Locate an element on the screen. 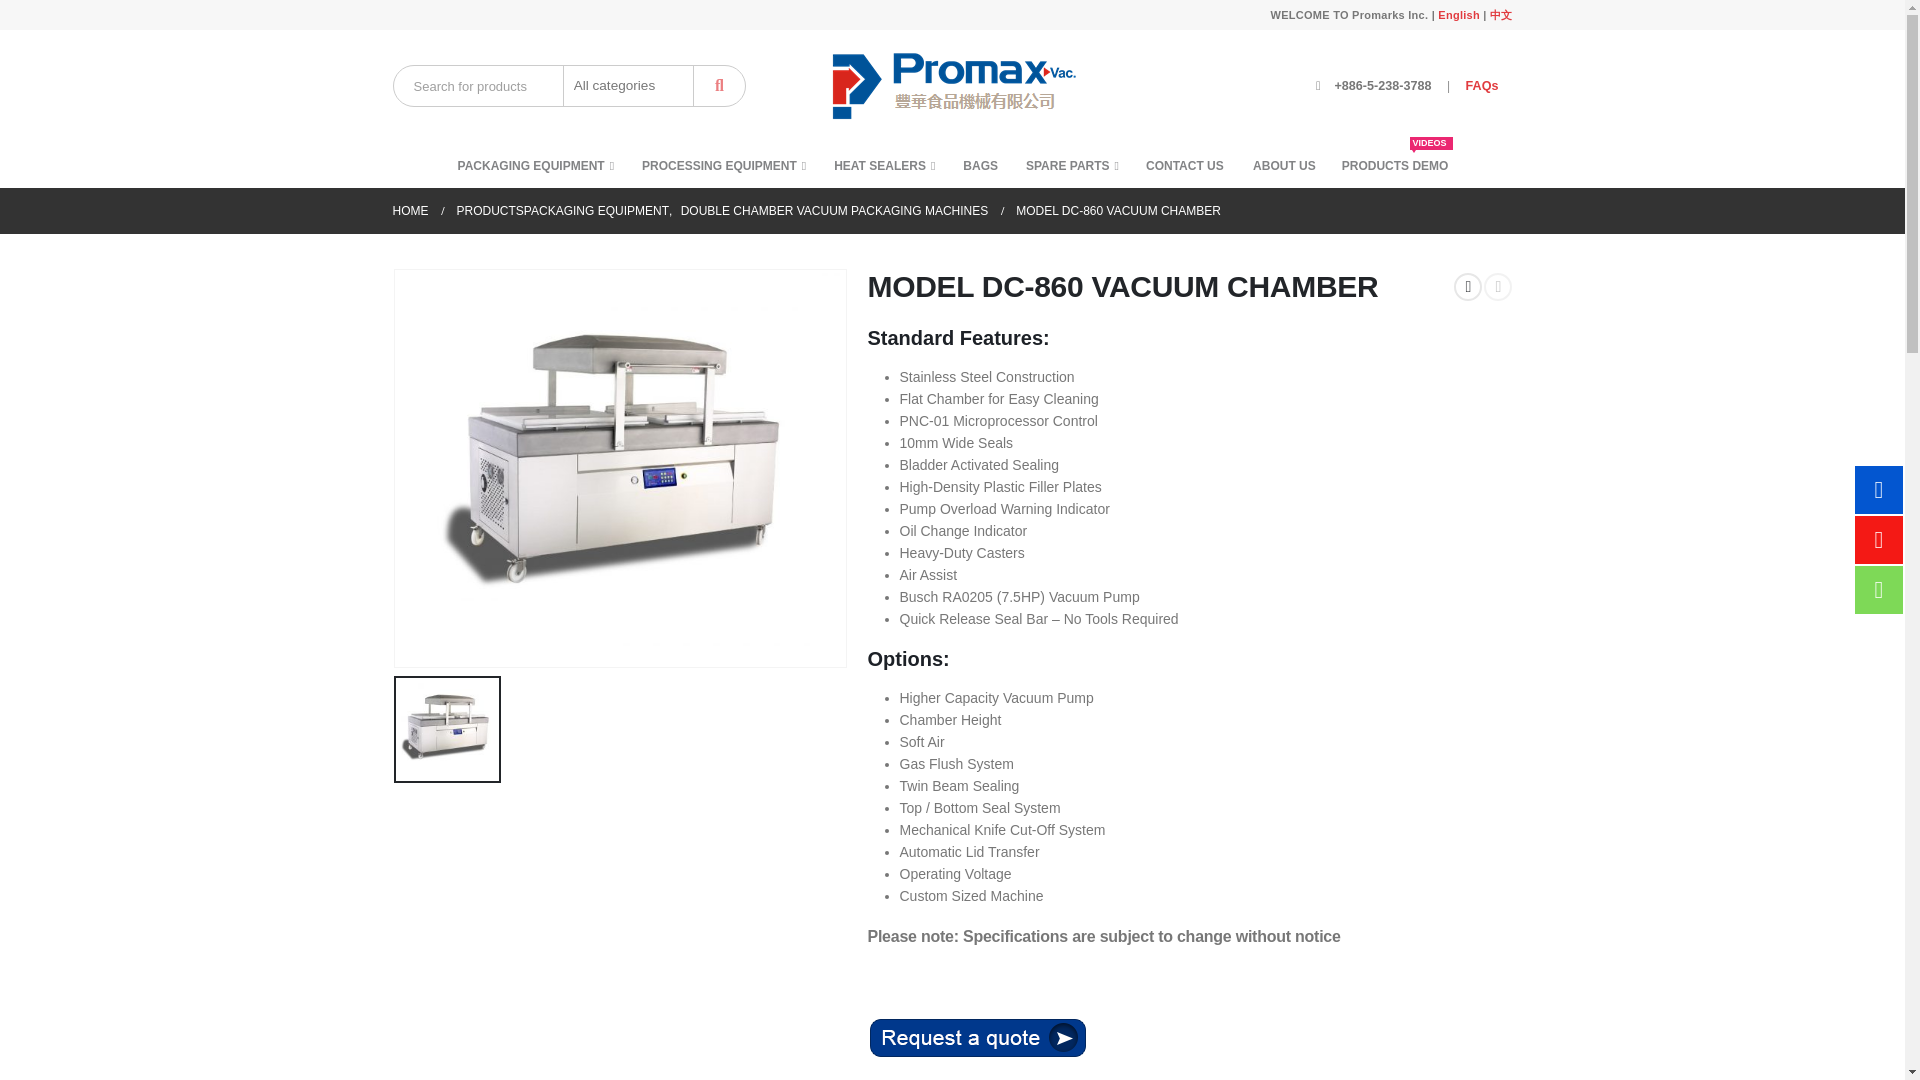 This screenshot has width=1920, height=1080. Promarks - Demo Website is located at coordinates (952, 86).